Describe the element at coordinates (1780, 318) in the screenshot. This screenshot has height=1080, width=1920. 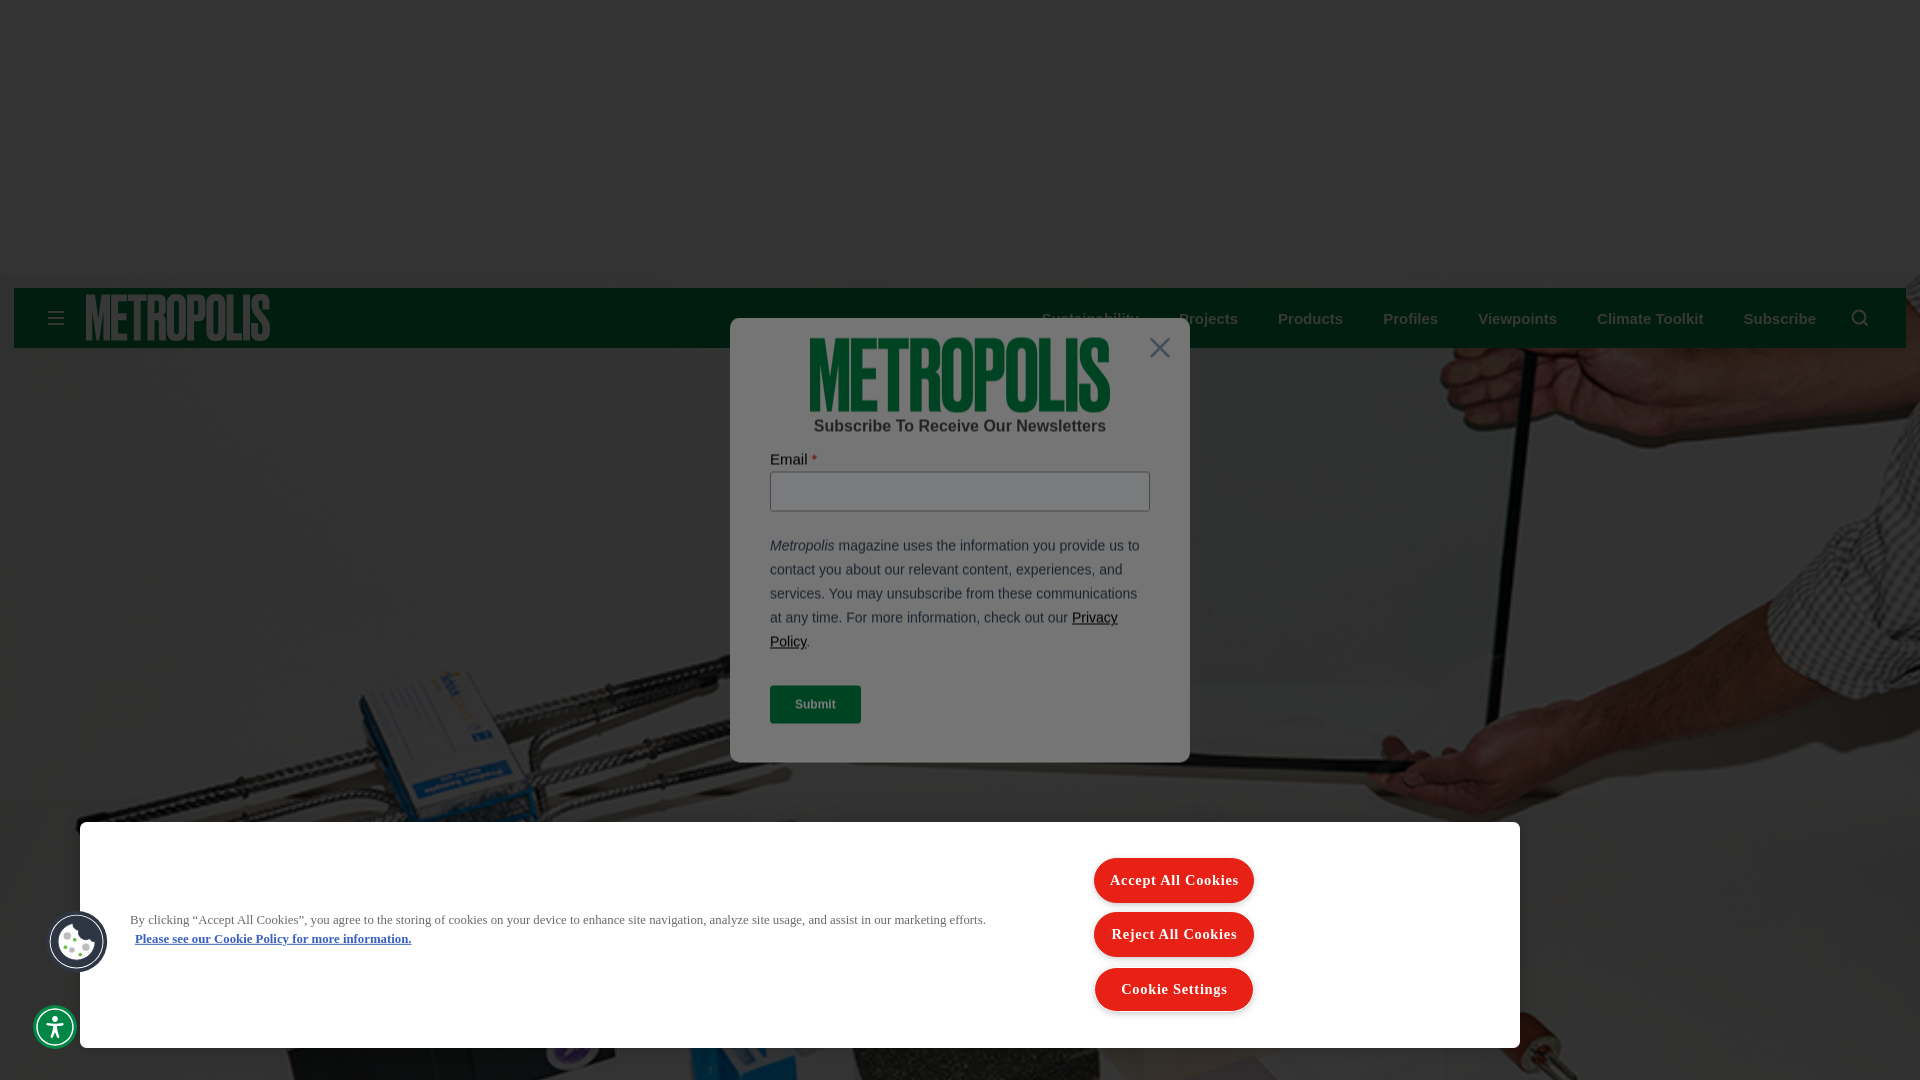
I see `Subscribe` at that location.